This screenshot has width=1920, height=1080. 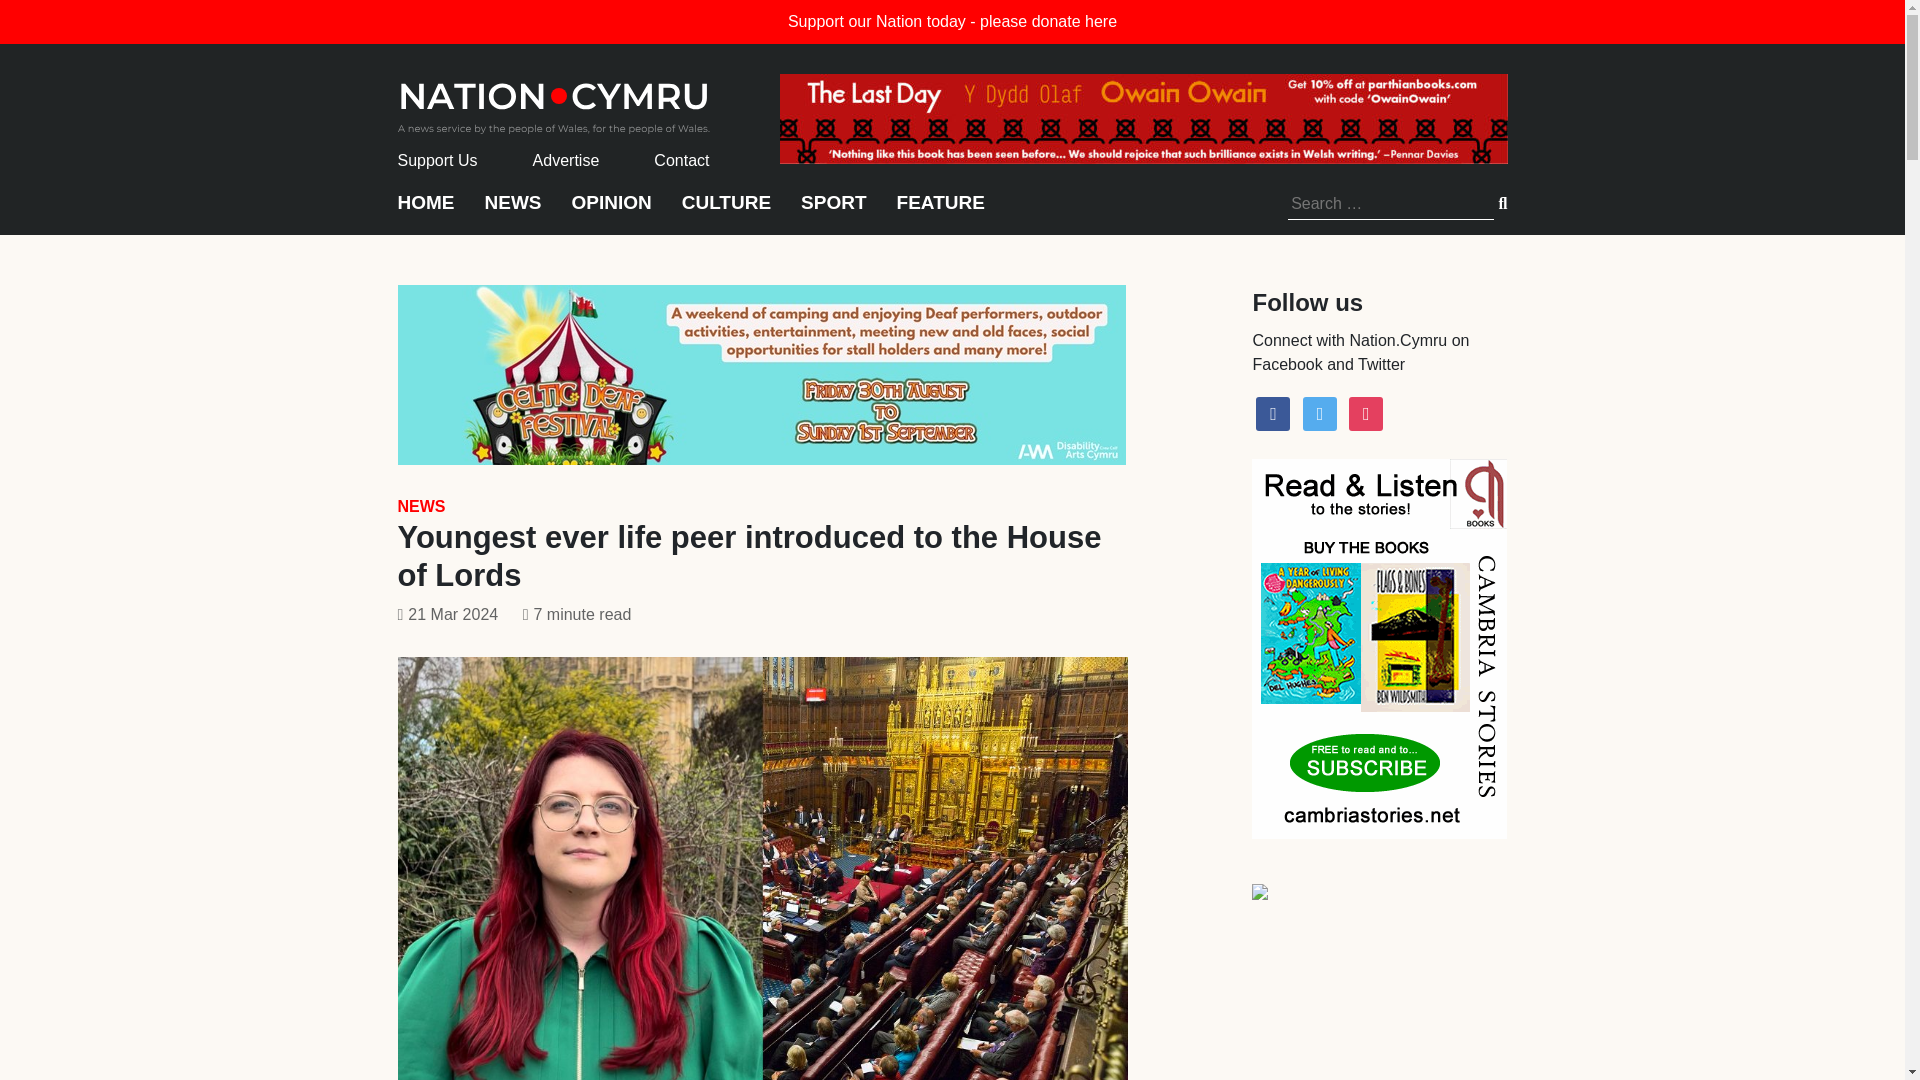 I want to click on OPINION, so click(x=612, y=212).